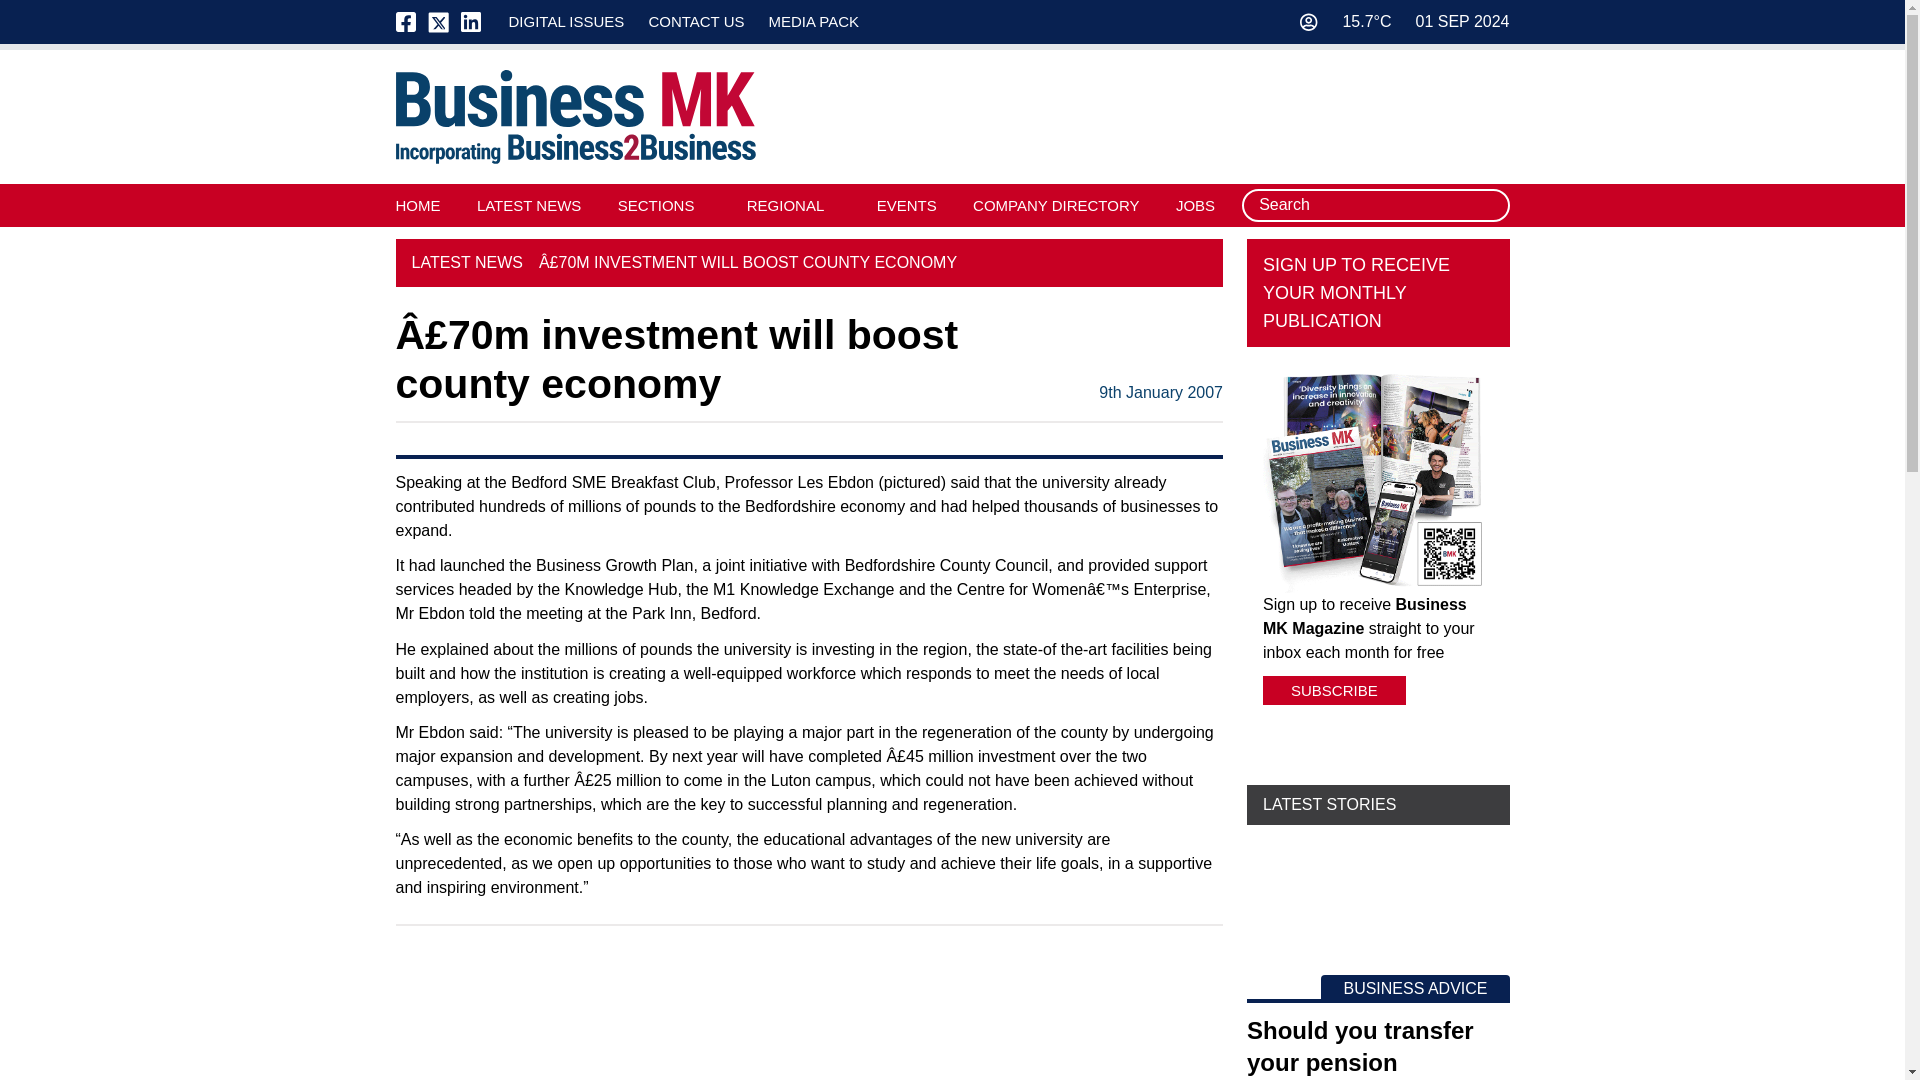 The width and height of the screenshot is (1920, 1080). I want to click on DIGITAL ISSUES, so click(566, 21).